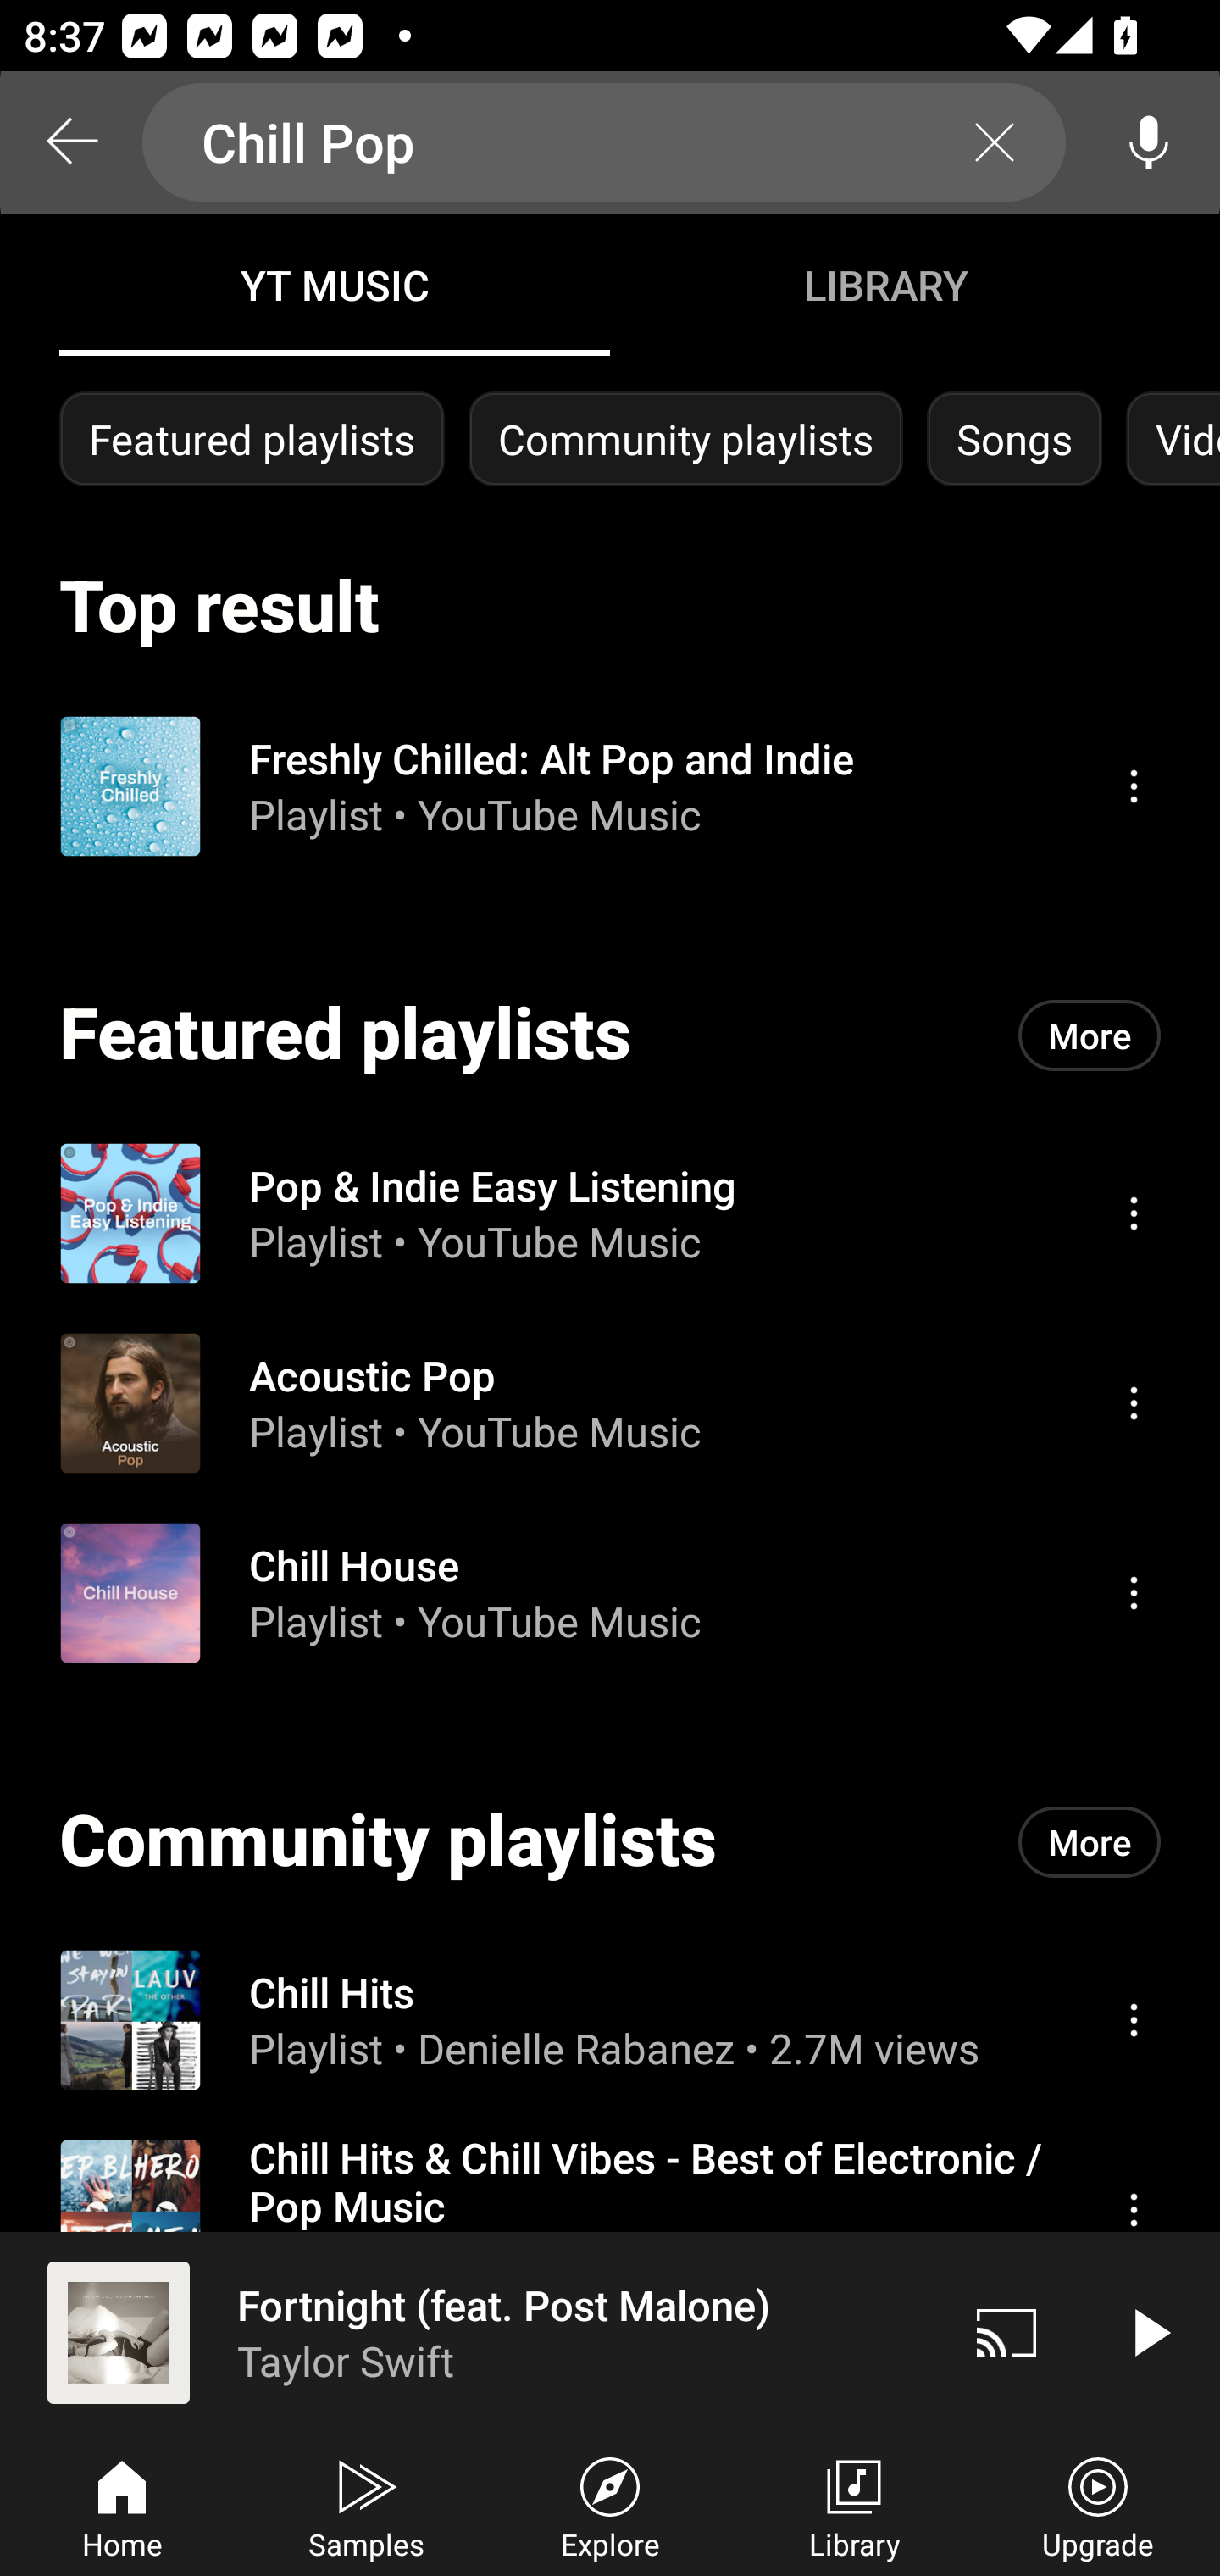 This screenshot has width=1220, height=2576. Describe the element at coordinates (1134, 1591) in the screenshot. I see `Menu` at that location.